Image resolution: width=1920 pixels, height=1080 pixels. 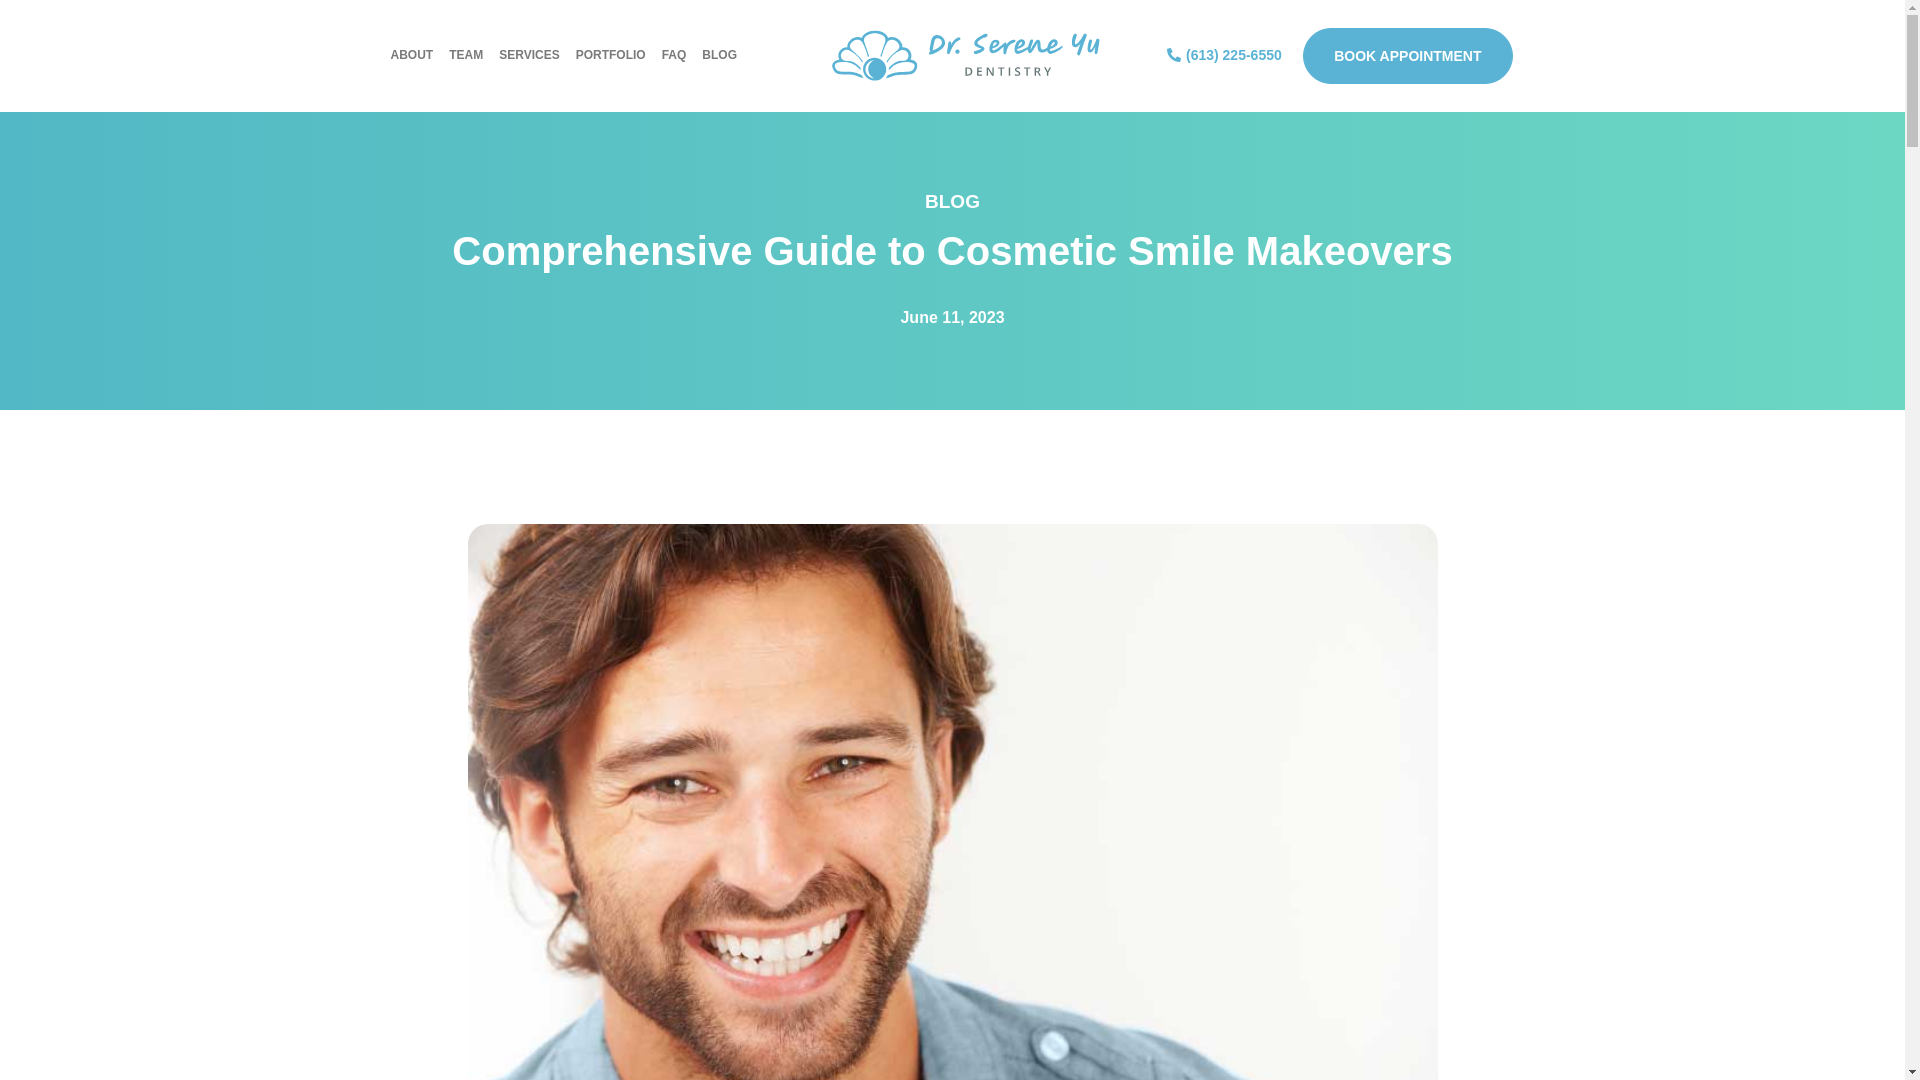 What do you see at coordinates (1408, 56) in the screenshot?
I see `BOOK APPOINTMENT` at bounding box center [1408, 56].